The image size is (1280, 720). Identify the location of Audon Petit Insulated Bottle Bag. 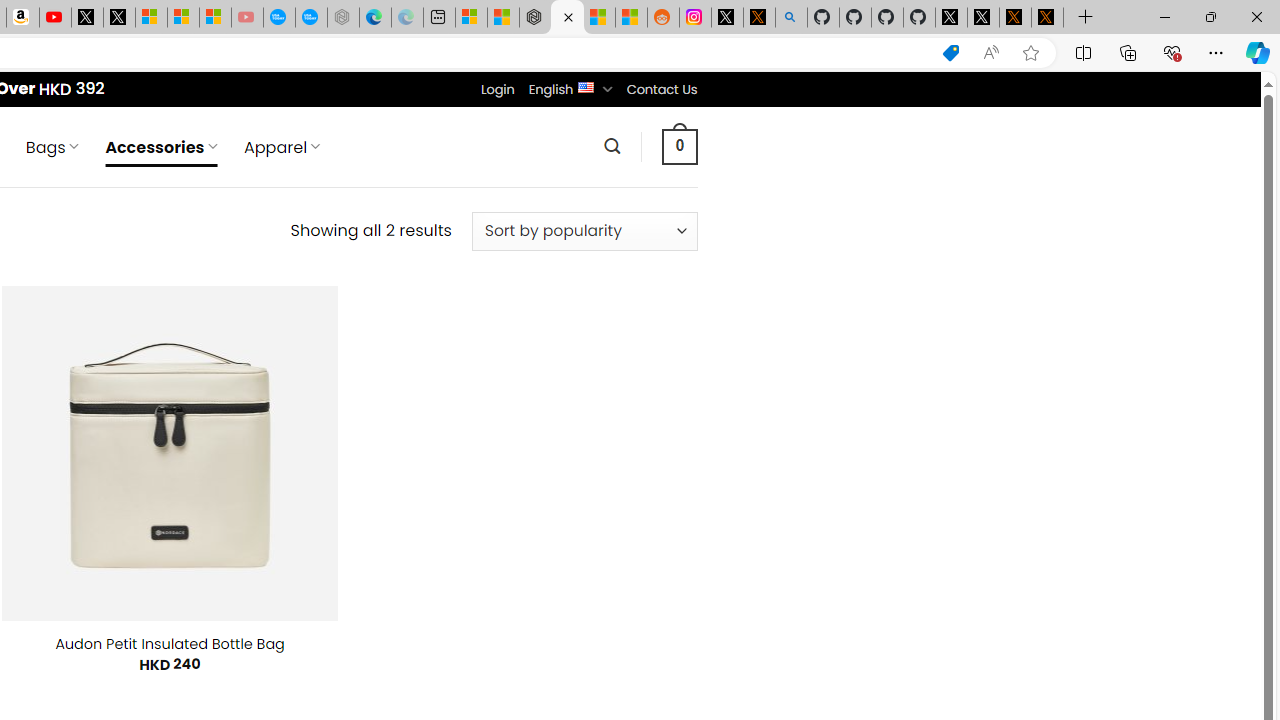
(170, 644).